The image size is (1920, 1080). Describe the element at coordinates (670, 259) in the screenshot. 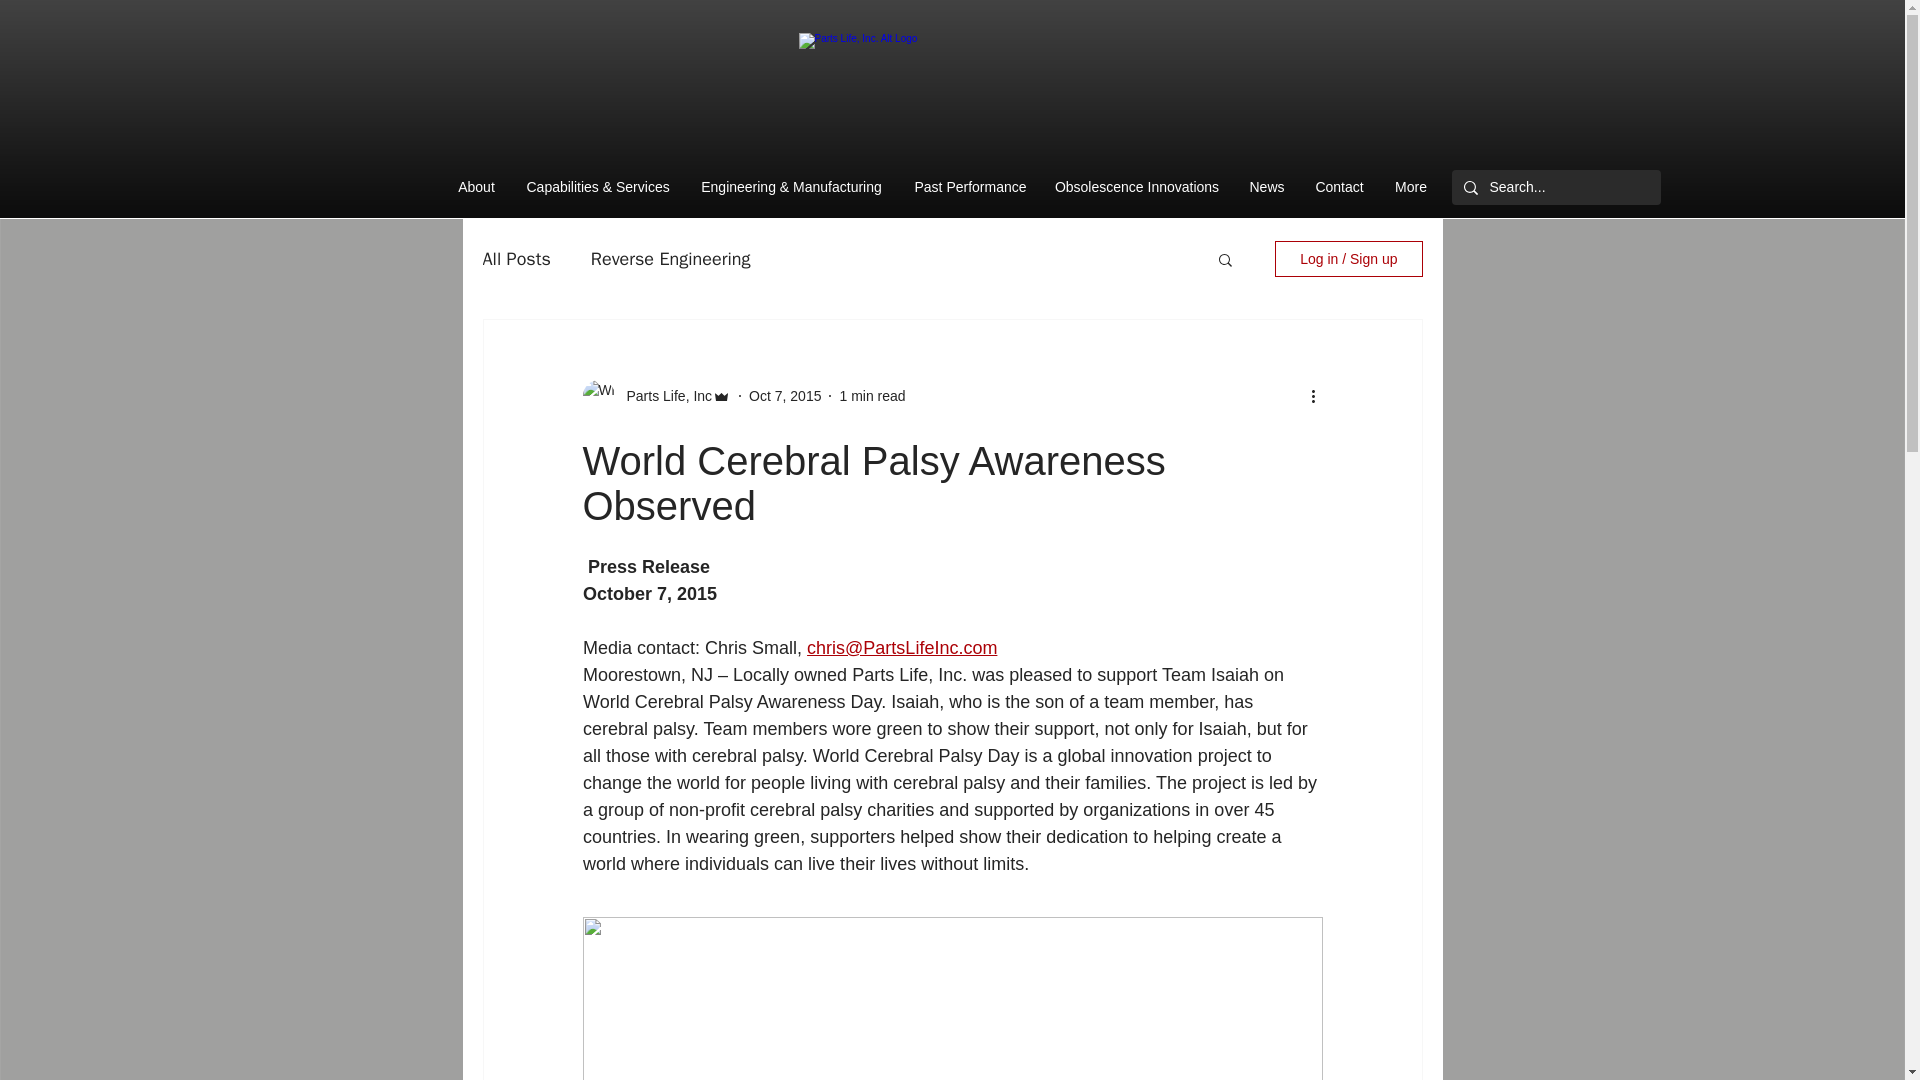

I see `Reverse Engineering` at that location.